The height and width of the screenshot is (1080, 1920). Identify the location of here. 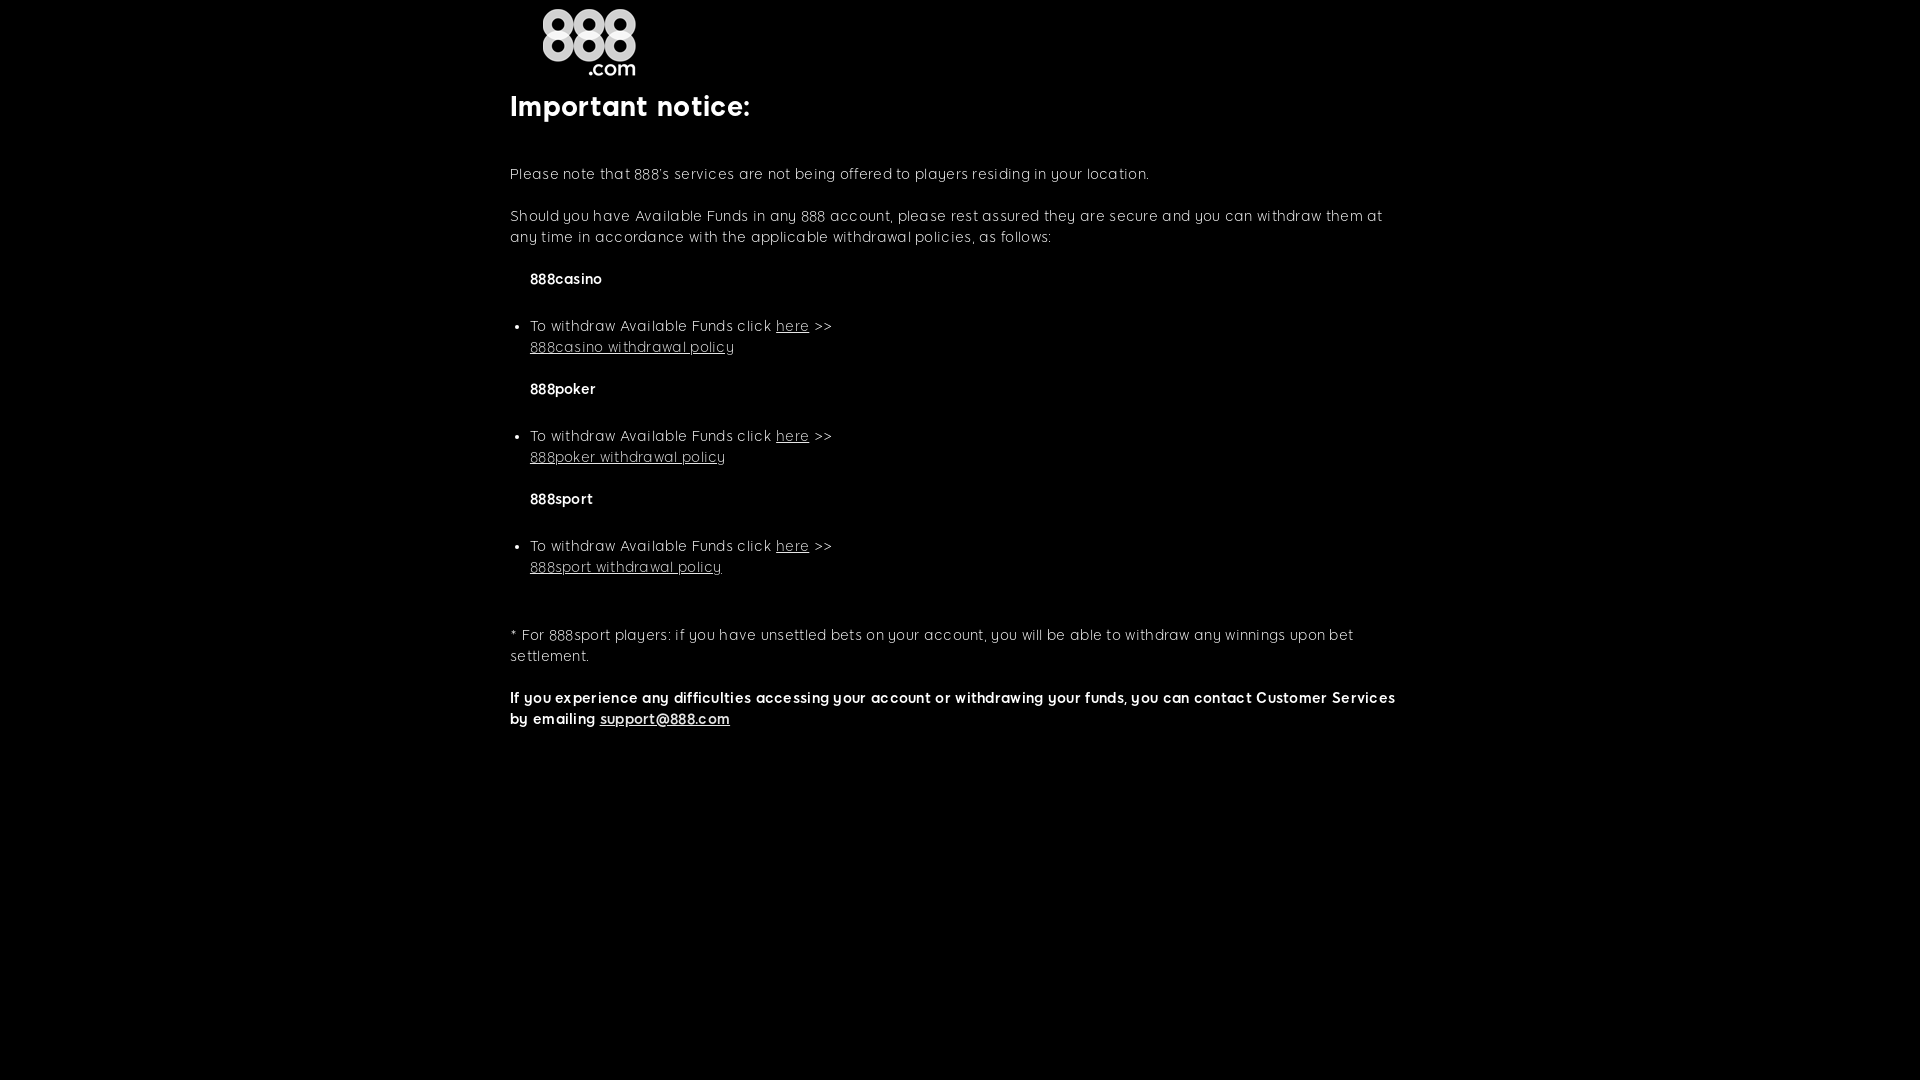
(792, 546).